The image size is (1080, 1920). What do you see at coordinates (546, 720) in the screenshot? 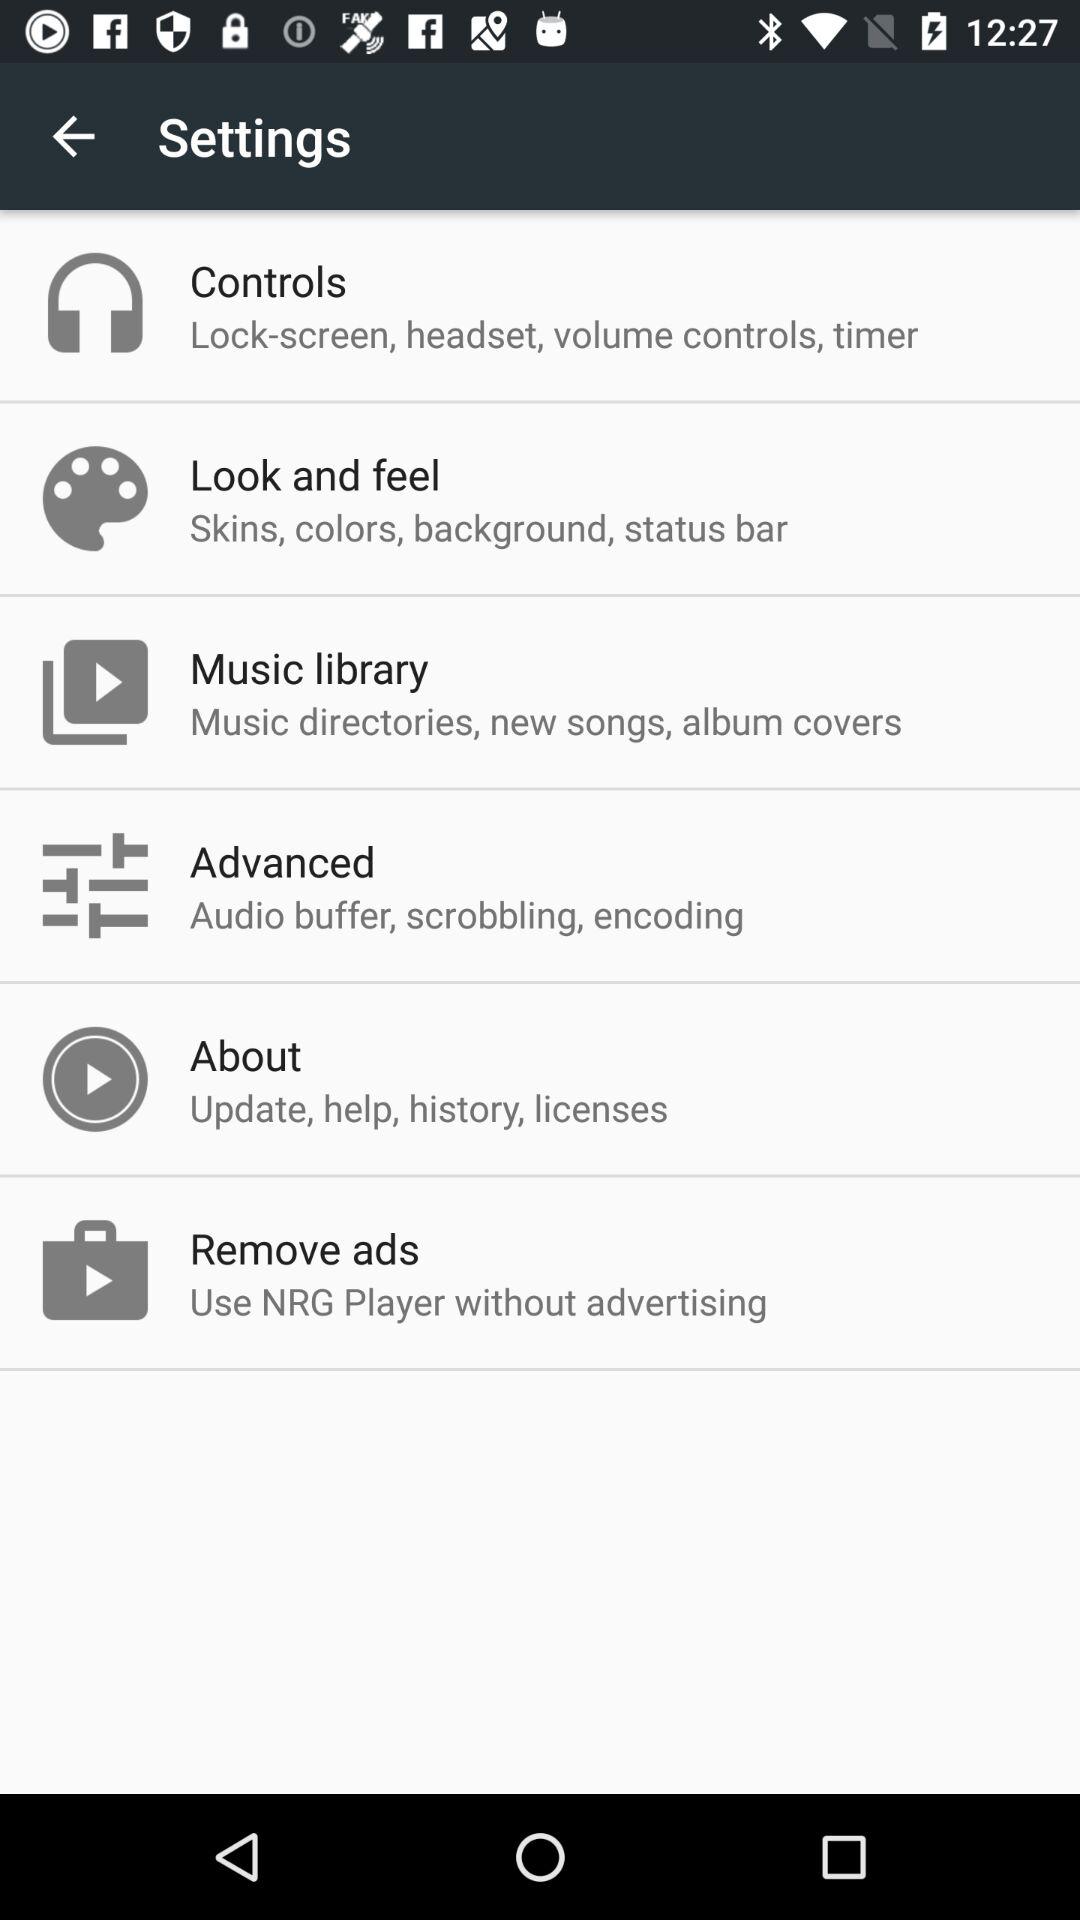
I see `click app below music library item` at bounding box center [546, 720].